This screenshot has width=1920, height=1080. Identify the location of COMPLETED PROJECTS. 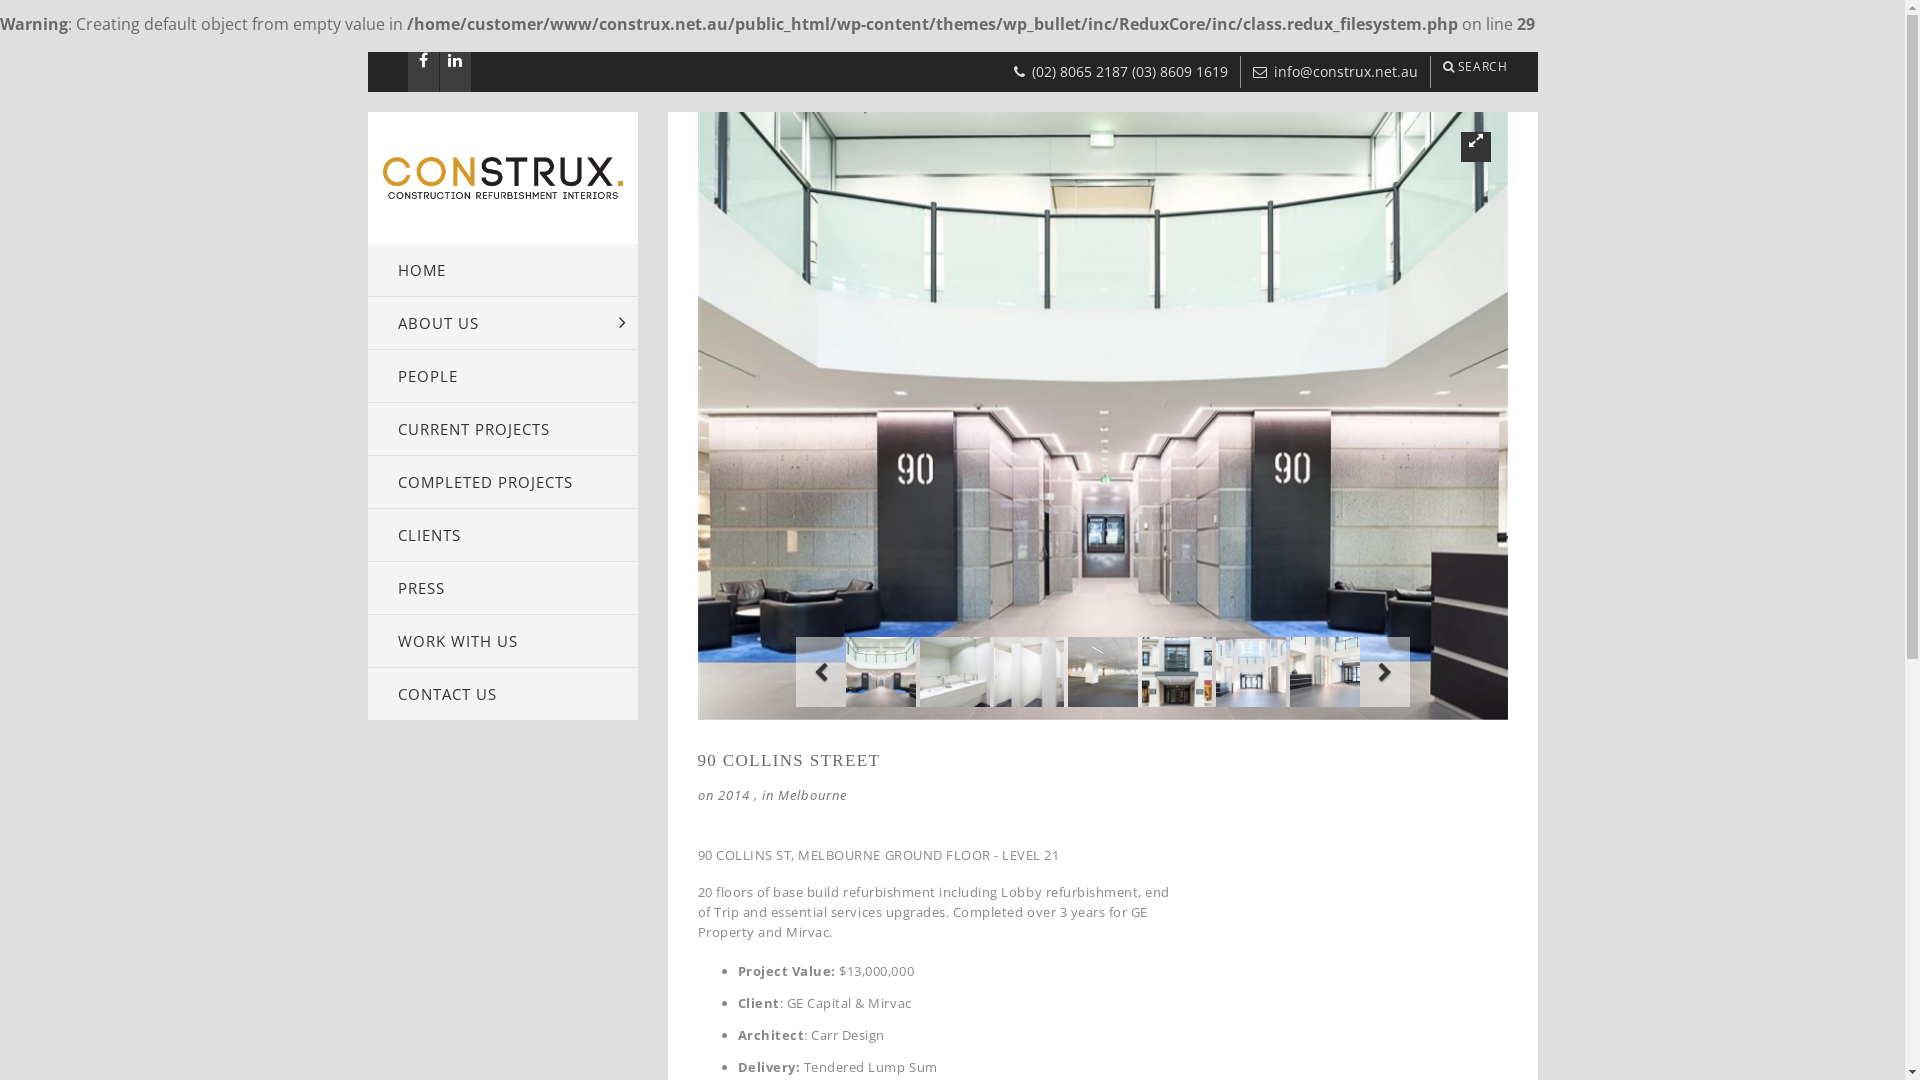
(503, 482).